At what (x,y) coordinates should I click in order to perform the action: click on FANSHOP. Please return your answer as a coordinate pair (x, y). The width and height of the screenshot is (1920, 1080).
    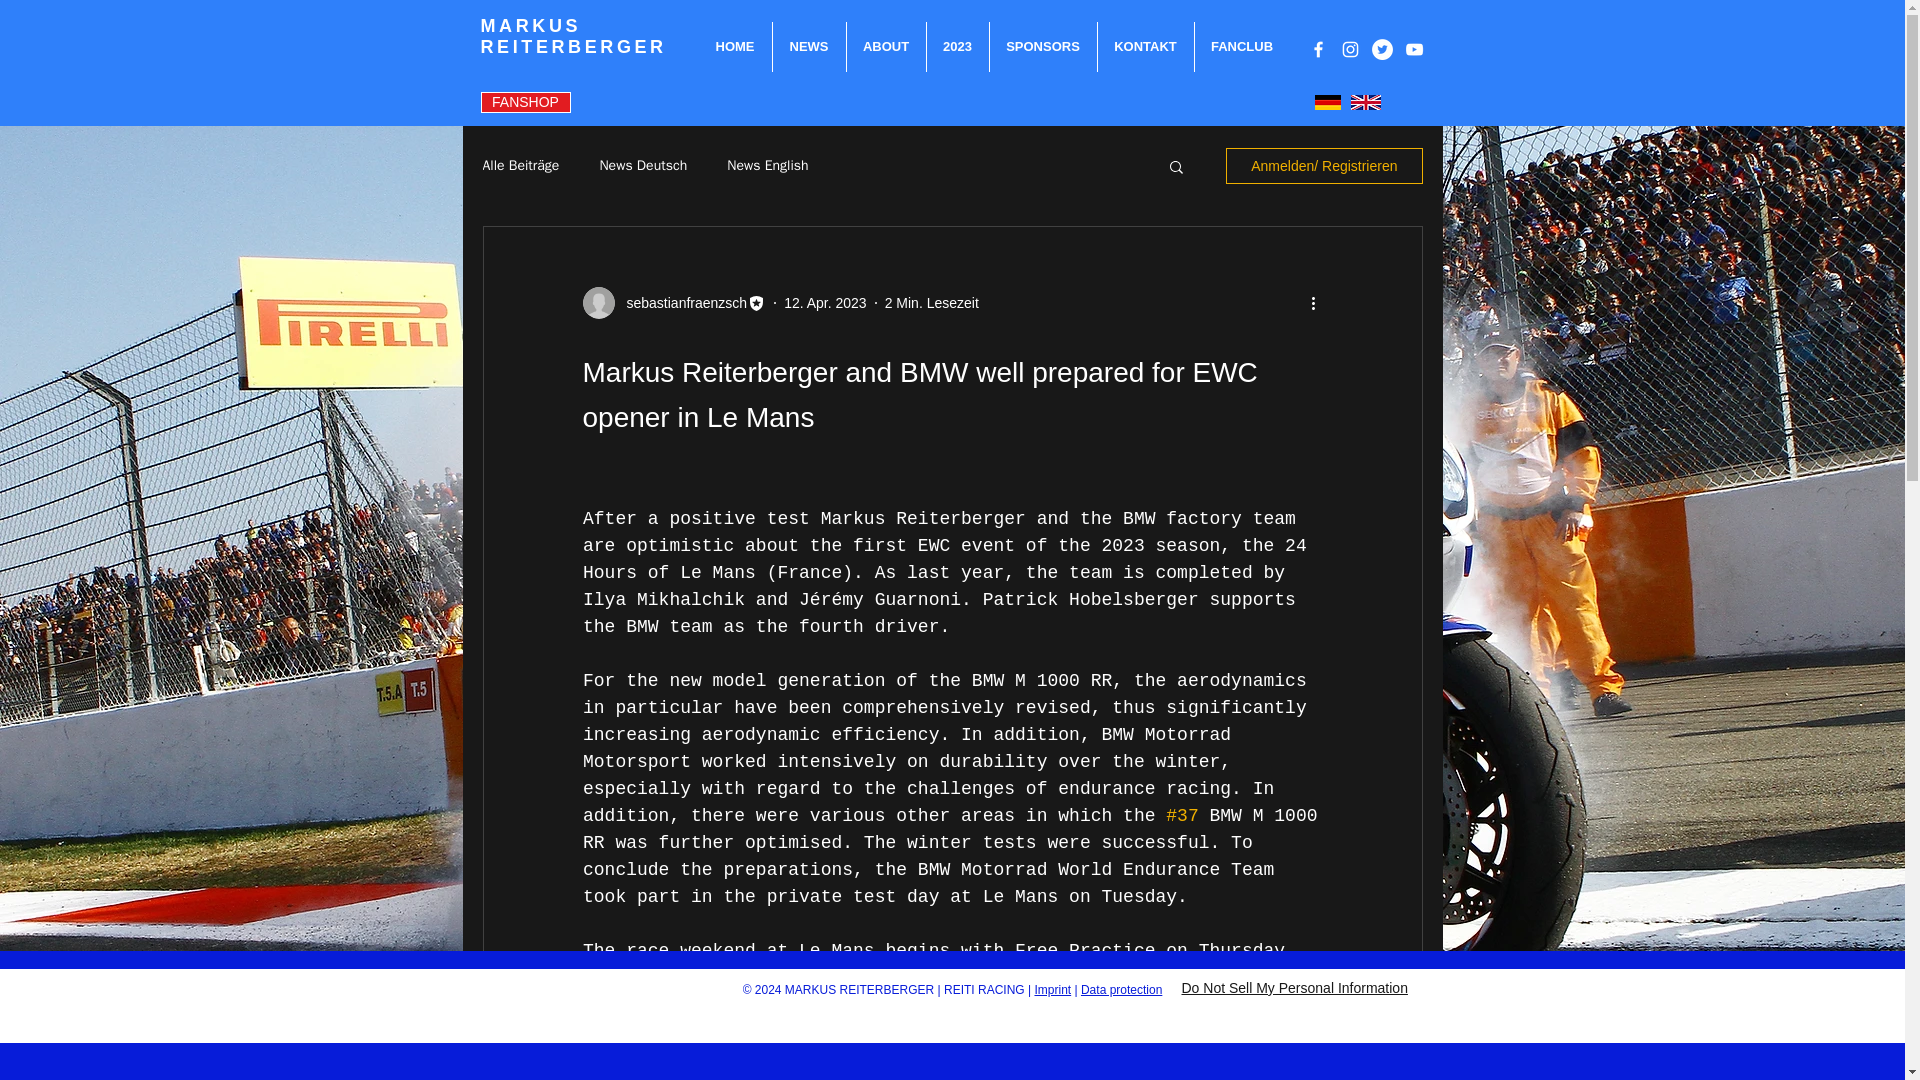
    Looking at the image, I should click on (525, 102).